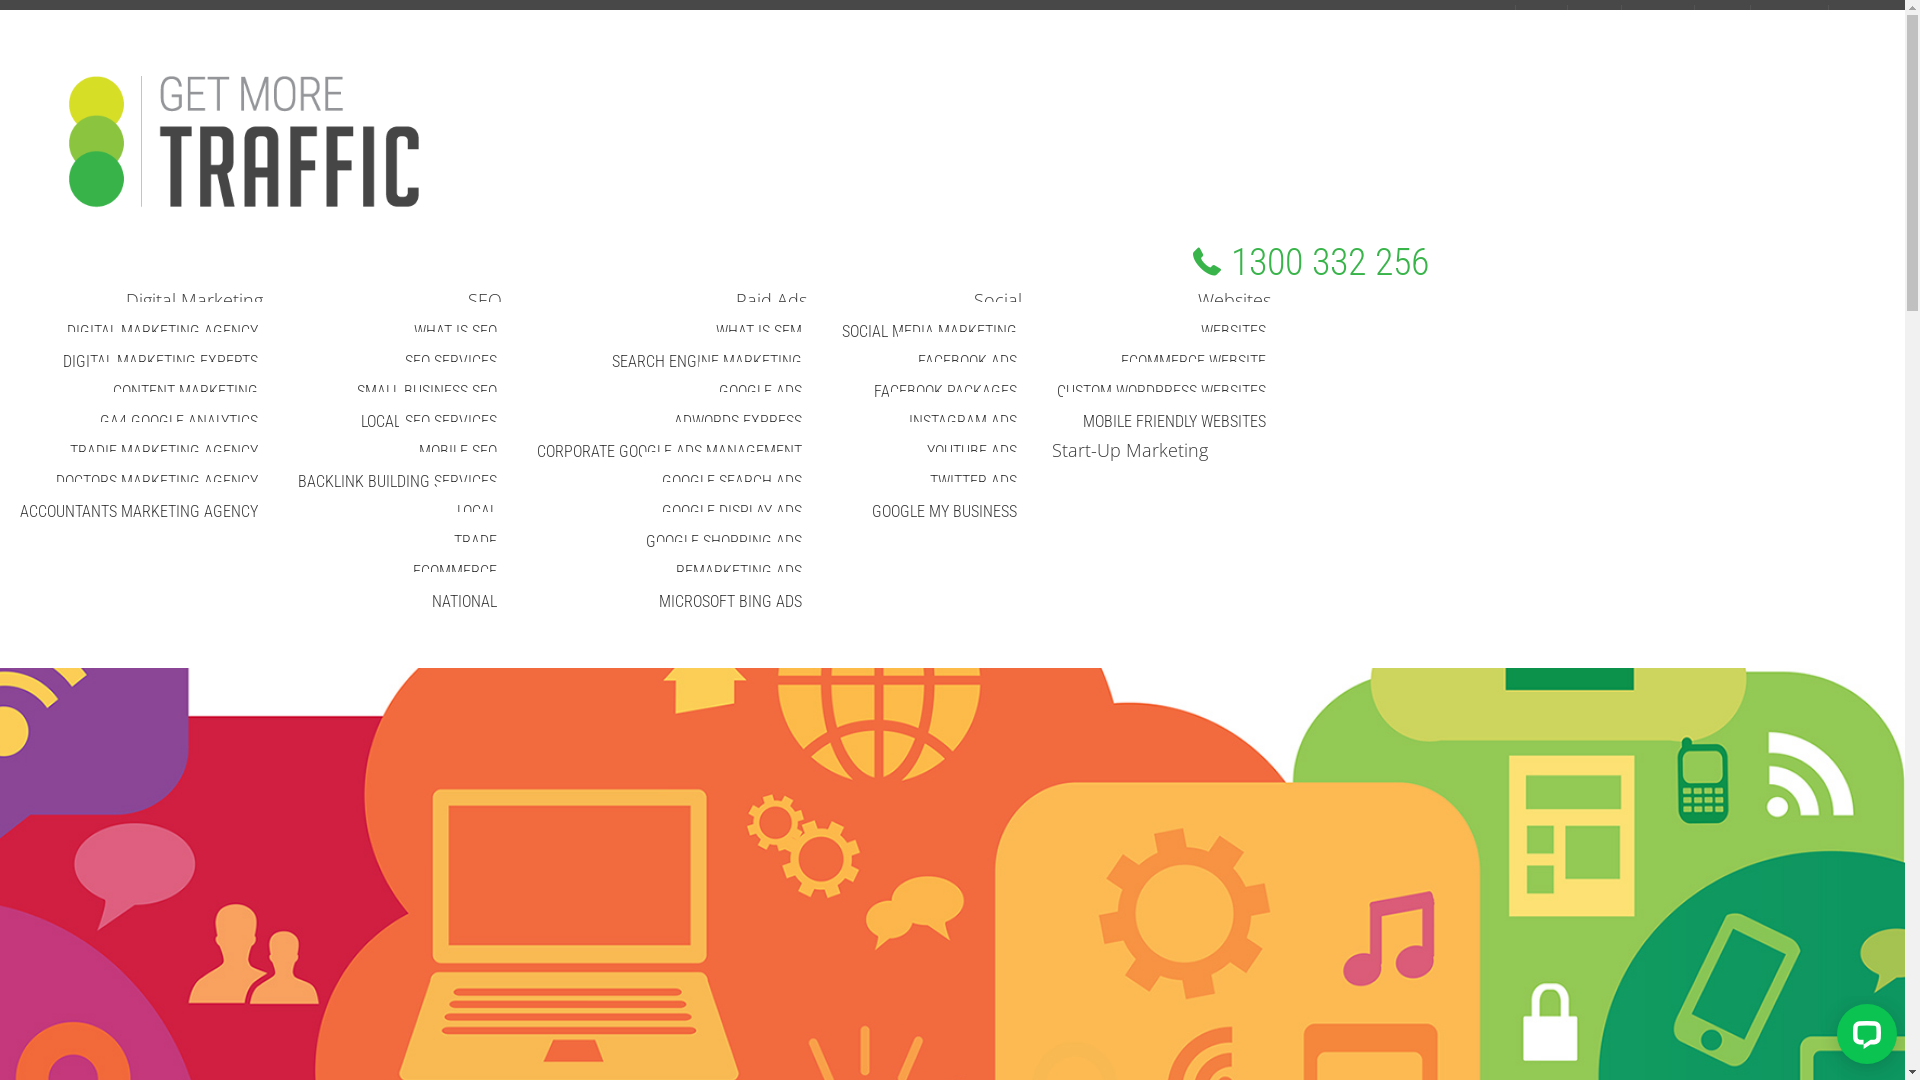 Image resolution: width=1920 pixels, height=1080 pixels. What do you see at coordinates (1122, 450) in the screenshot?
I see `Start-Up Marketing` at bounding box center [1122, 450].